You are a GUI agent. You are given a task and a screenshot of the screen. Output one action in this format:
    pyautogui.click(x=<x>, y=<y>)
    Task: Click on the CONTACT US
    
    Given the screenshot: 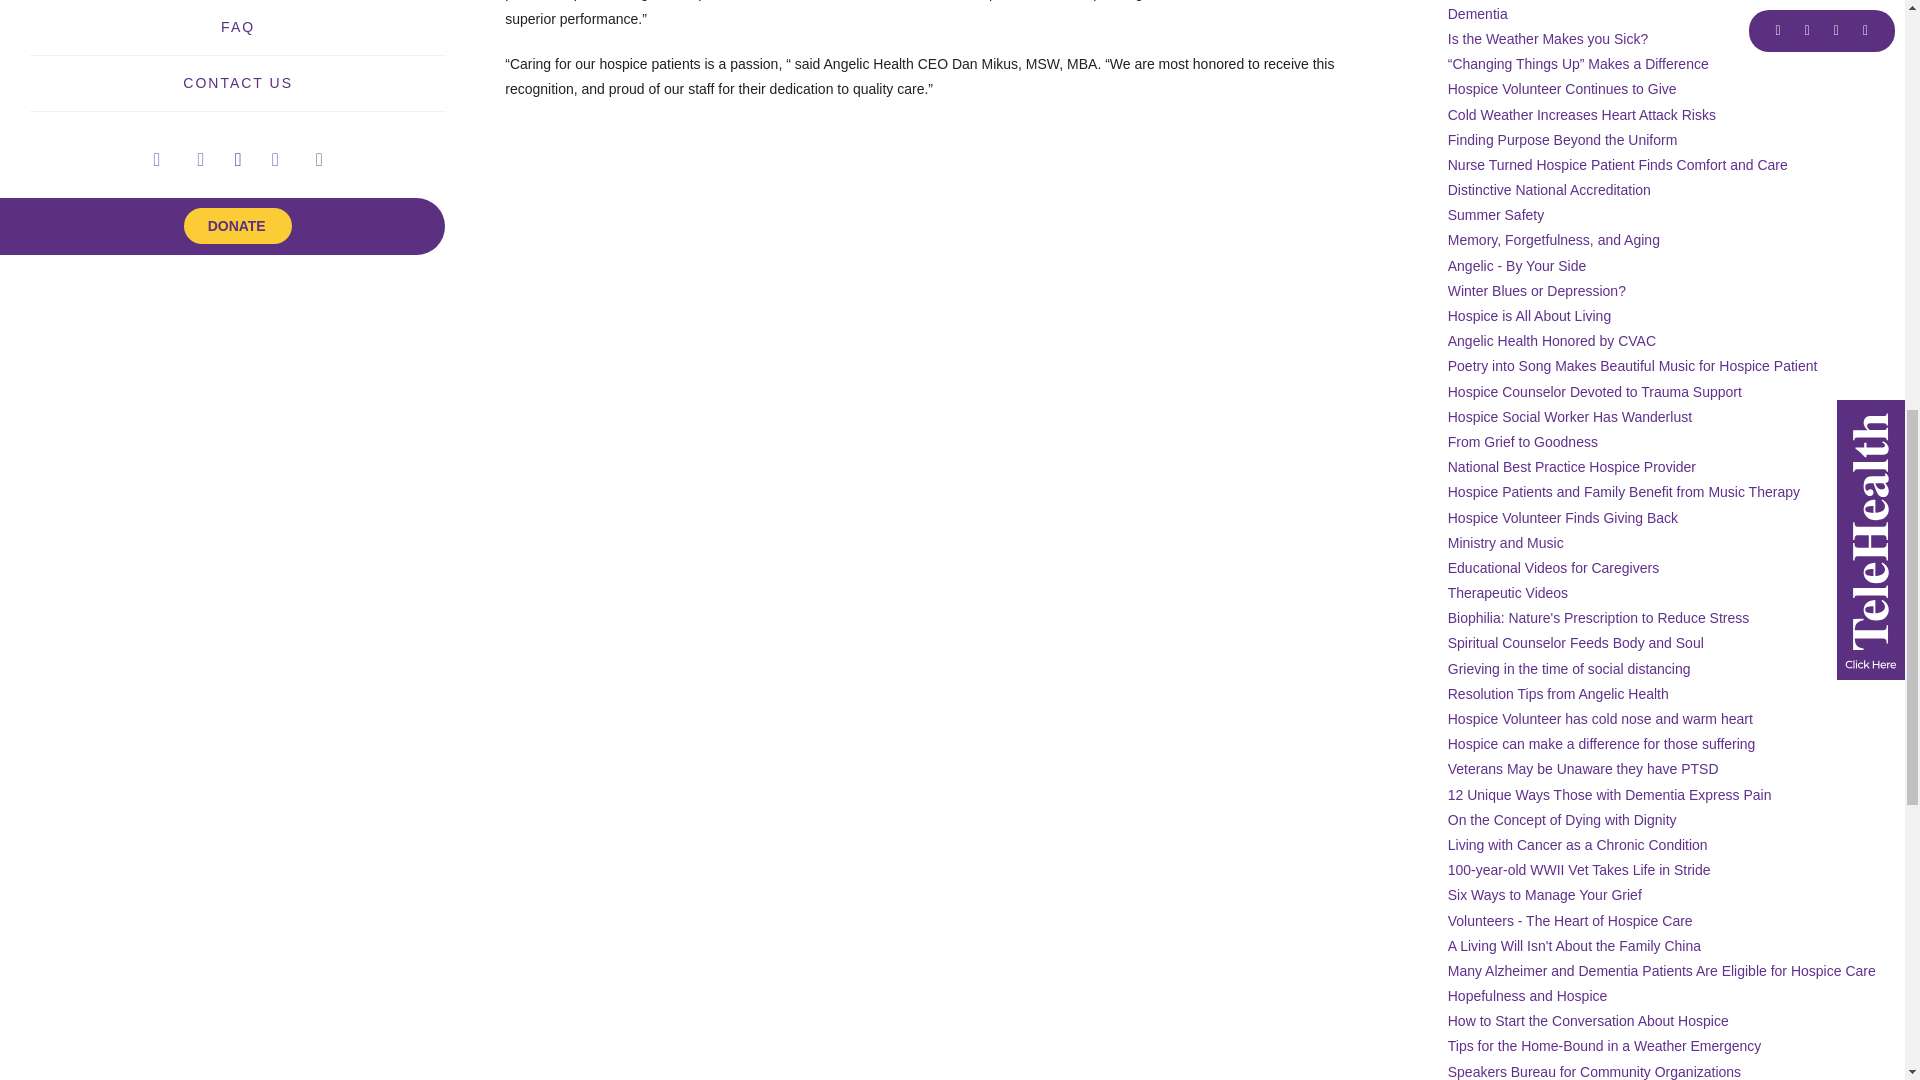 What is the action you would take?
    pyautogui.click(x=238, y=83)
    